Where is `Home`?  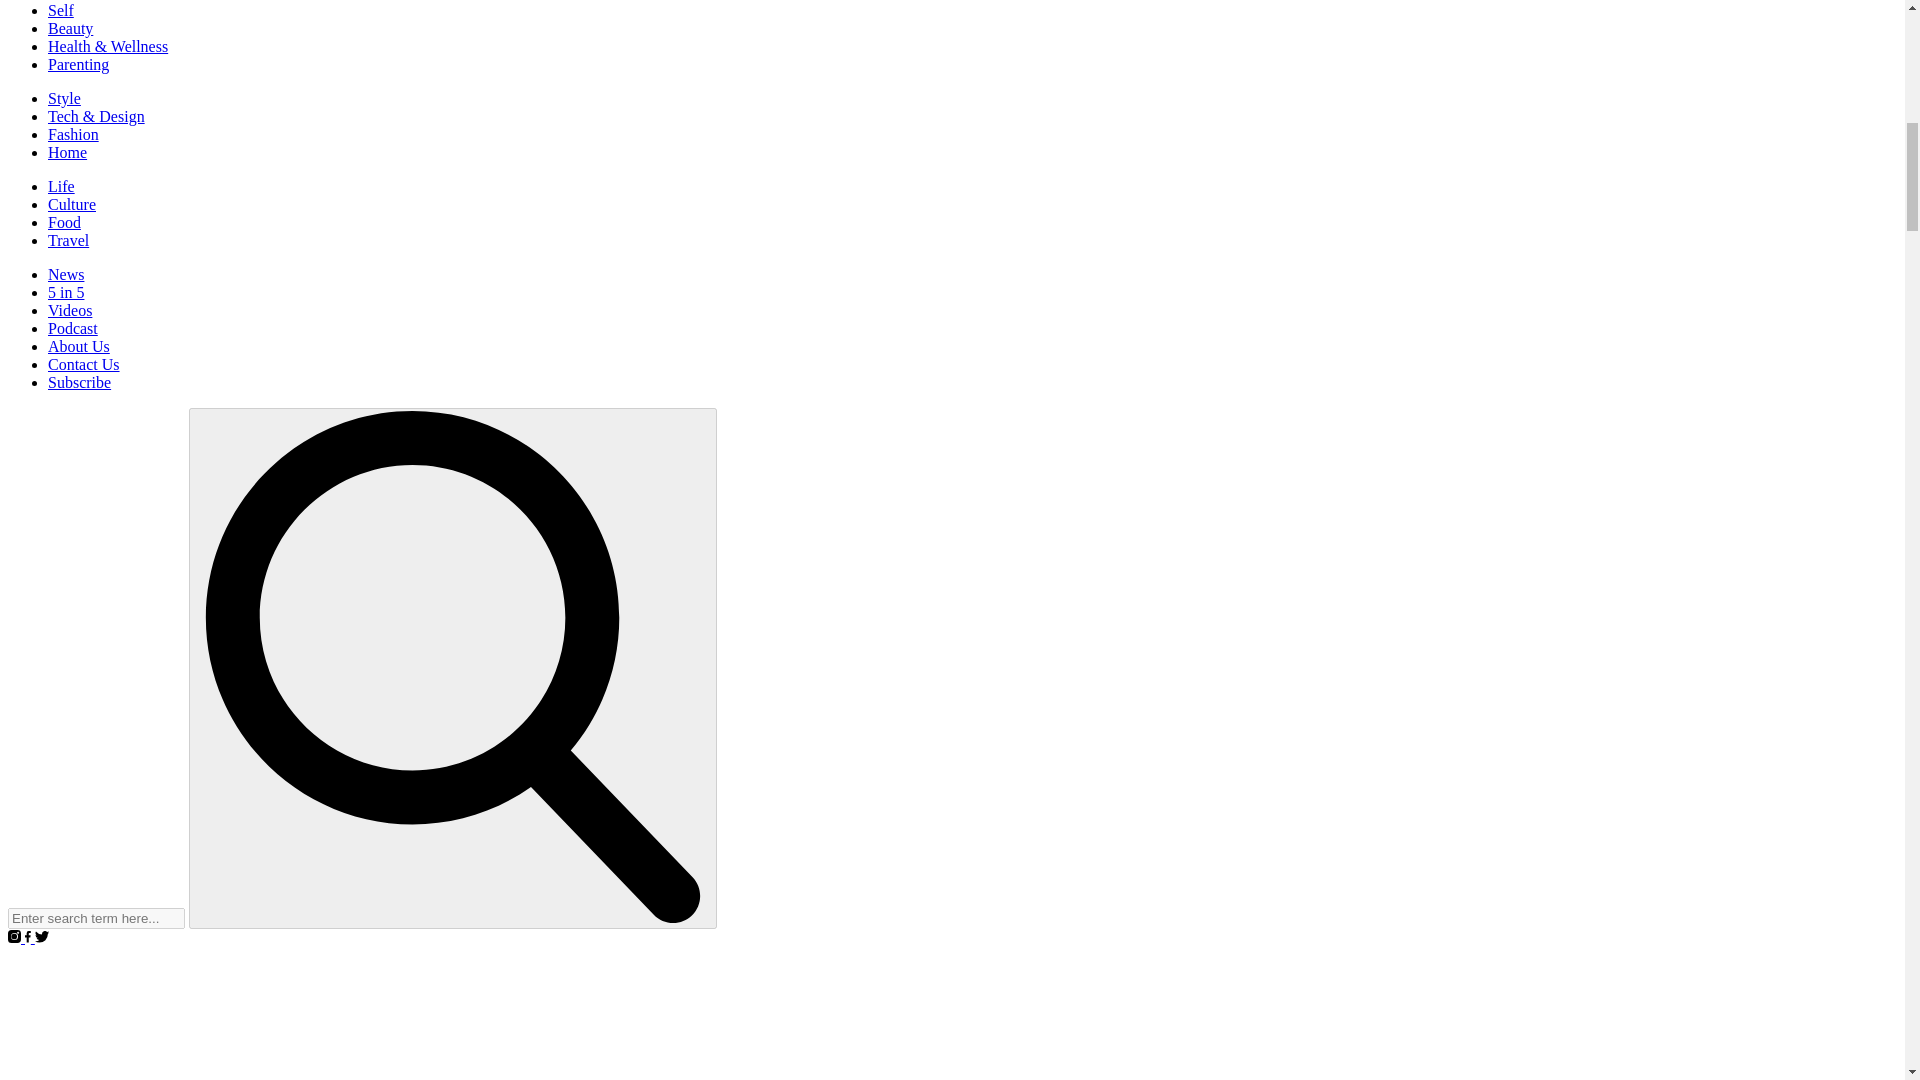
Home is located at coordinates (67, 152).